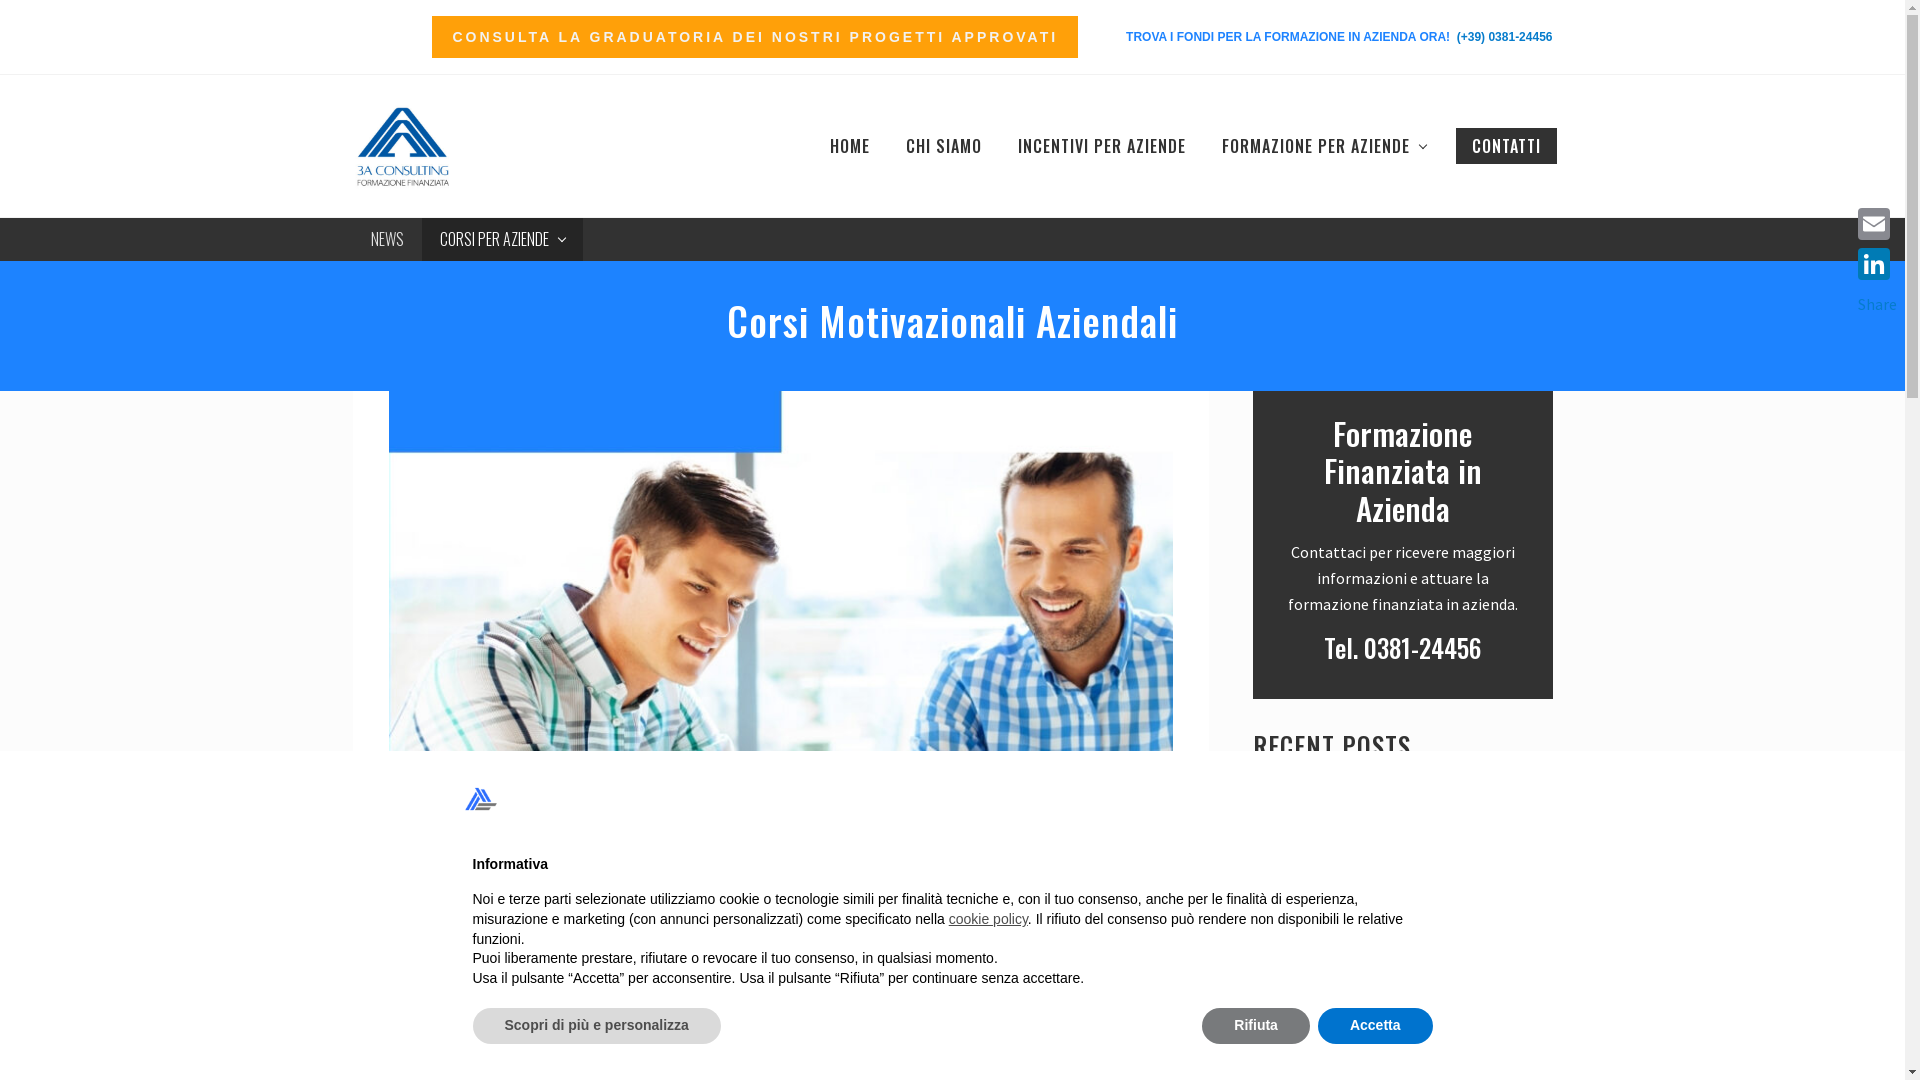  What do you see at coordinates (0, 0) in the screenshot?
I see `Skip to right header navigation` at bounding box center [0, 0].